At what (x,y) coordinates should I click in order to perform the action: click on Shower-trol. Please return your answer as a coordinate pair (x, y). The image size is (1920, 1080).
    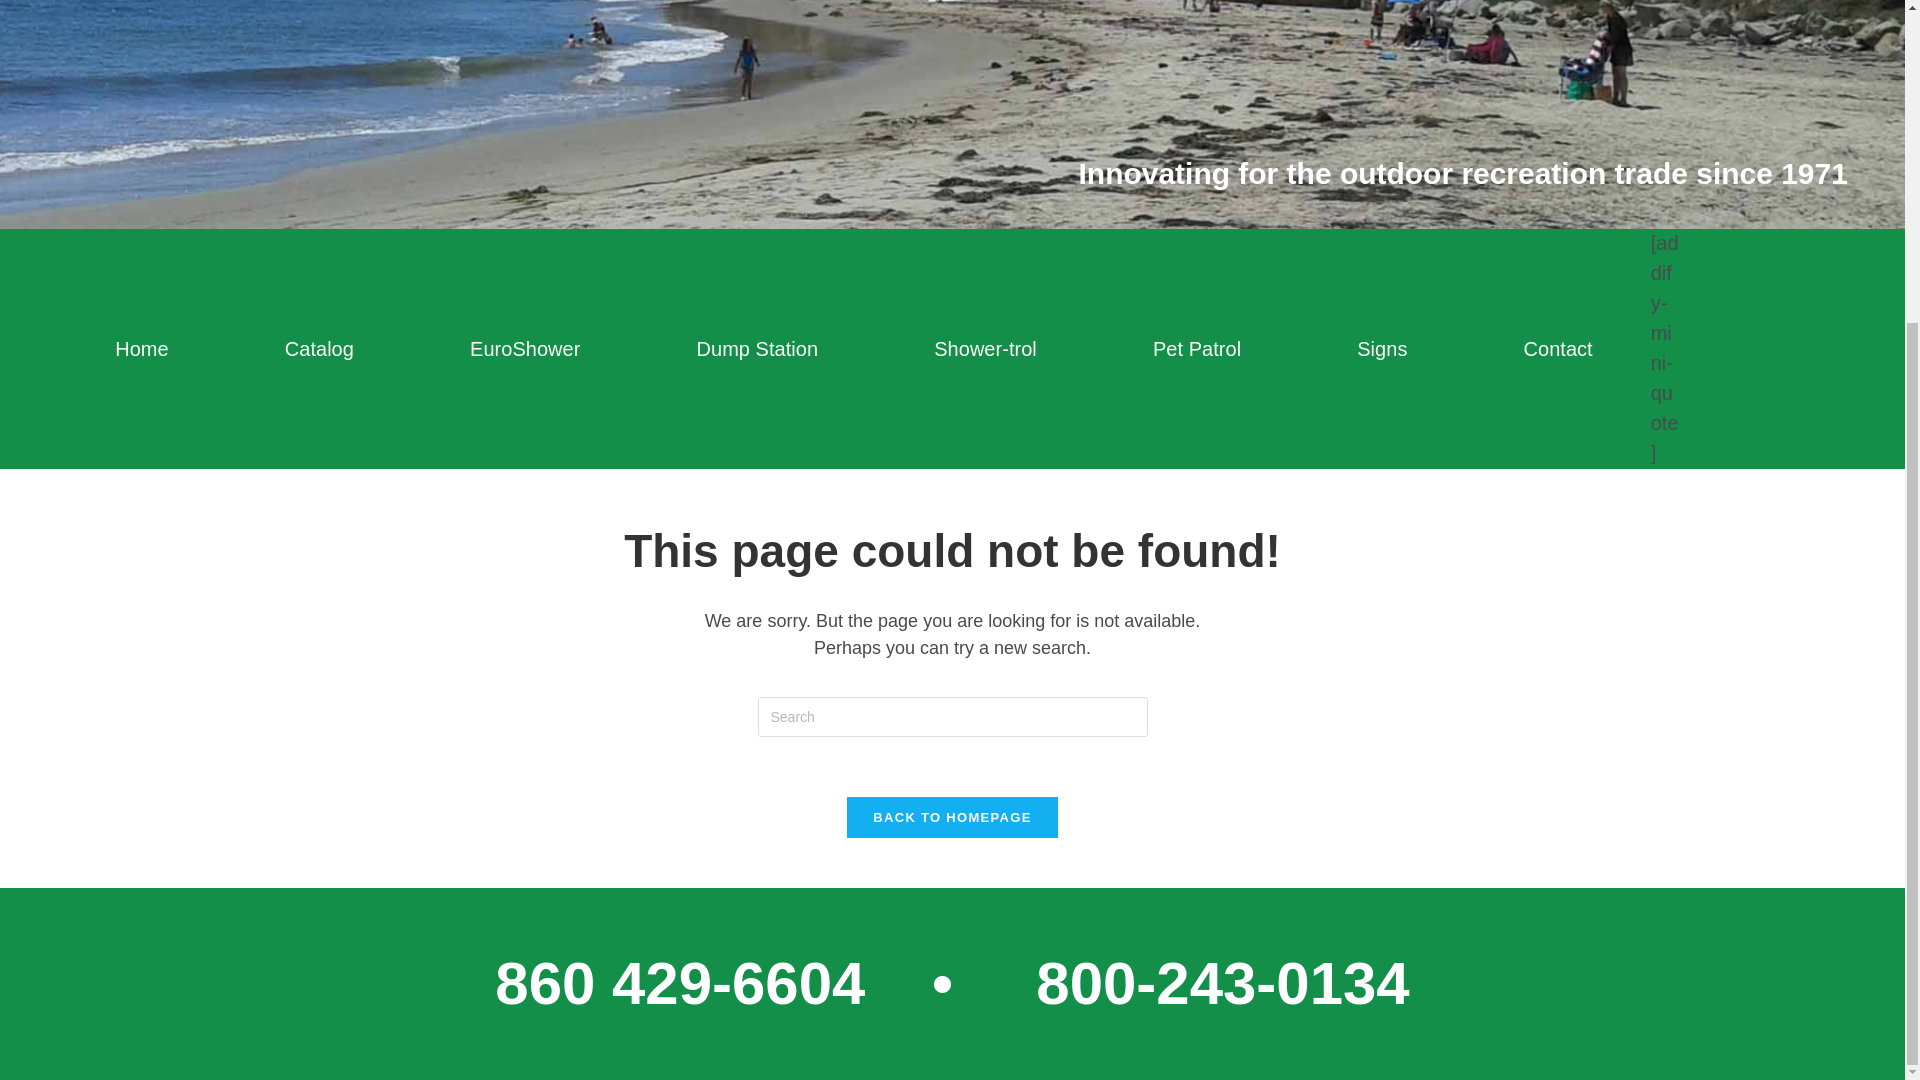
    Looking at the image, I should click on (984, 348).